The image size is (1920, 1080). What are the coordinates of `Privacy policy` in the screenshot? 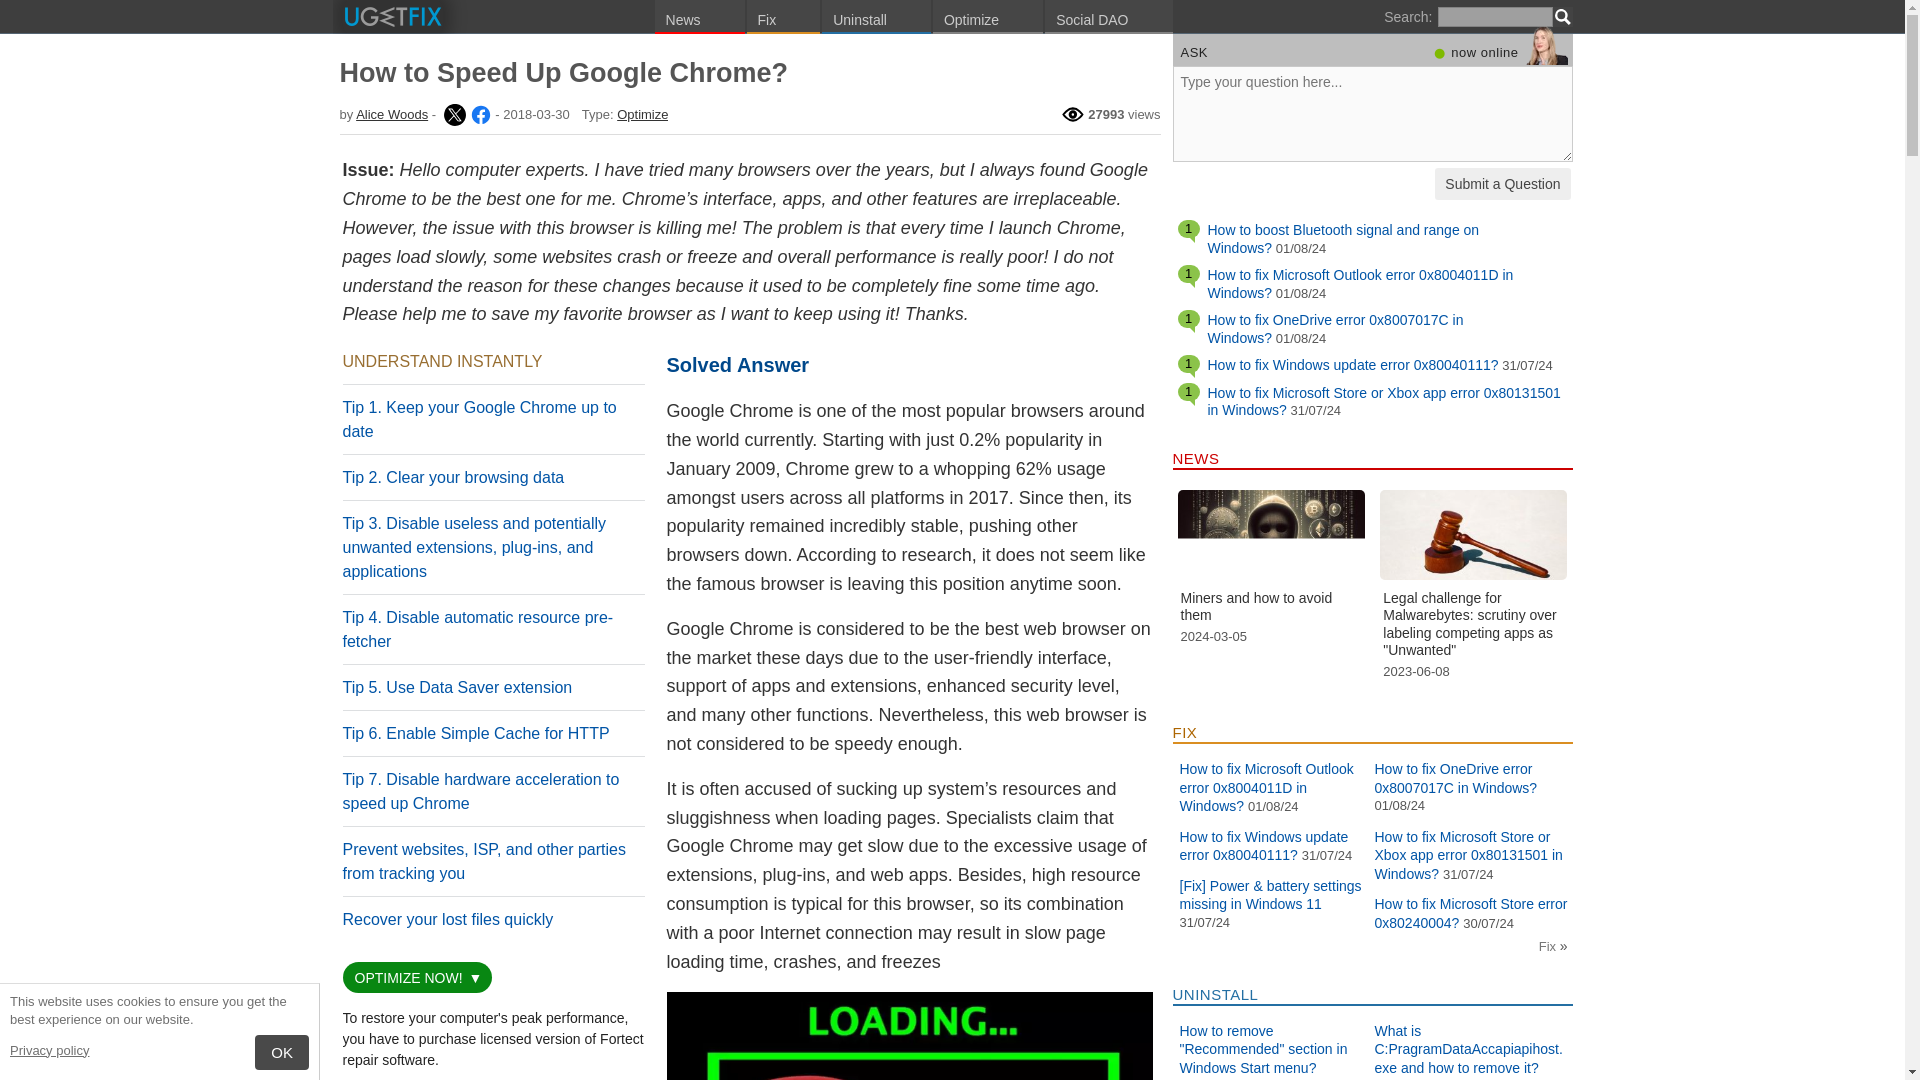 It's located at (48, 1050).